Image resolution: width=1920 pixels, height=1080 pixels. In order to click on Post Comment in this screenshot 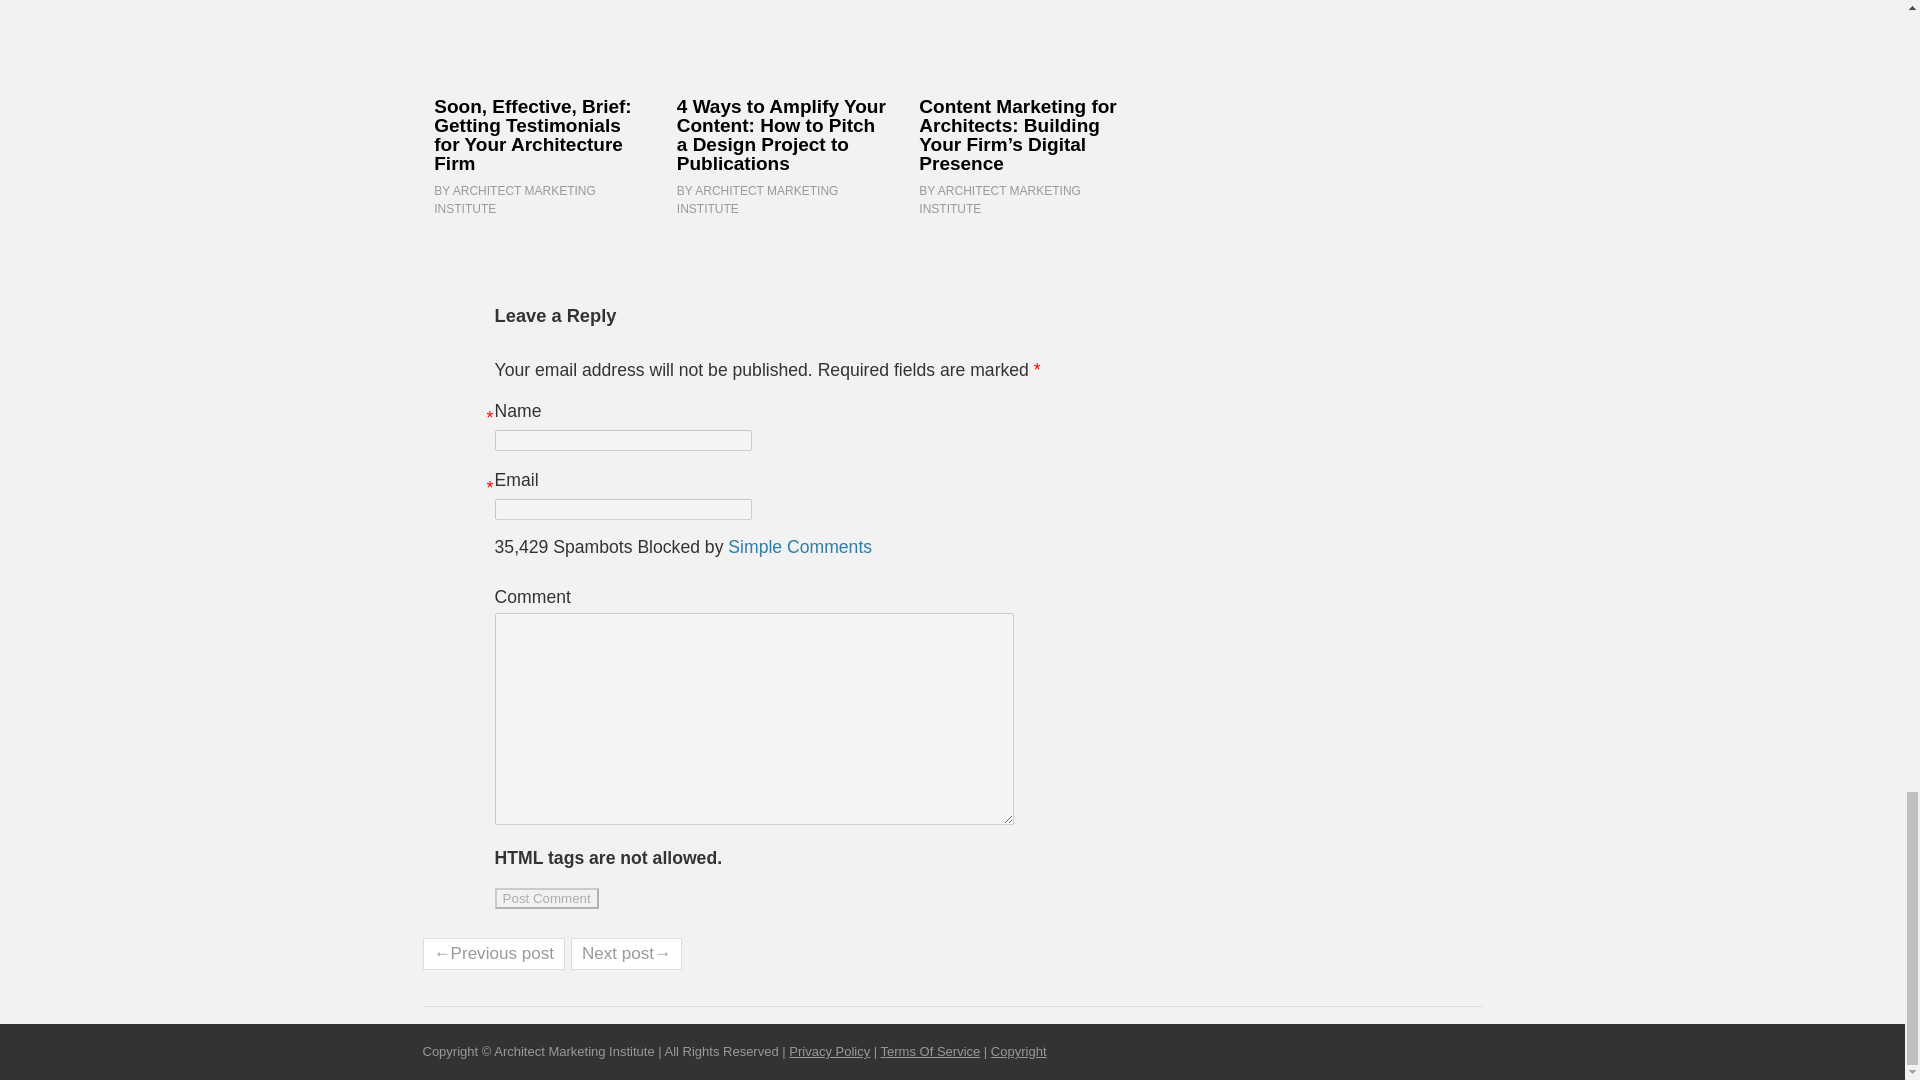, I will do `click(547, 898)`.